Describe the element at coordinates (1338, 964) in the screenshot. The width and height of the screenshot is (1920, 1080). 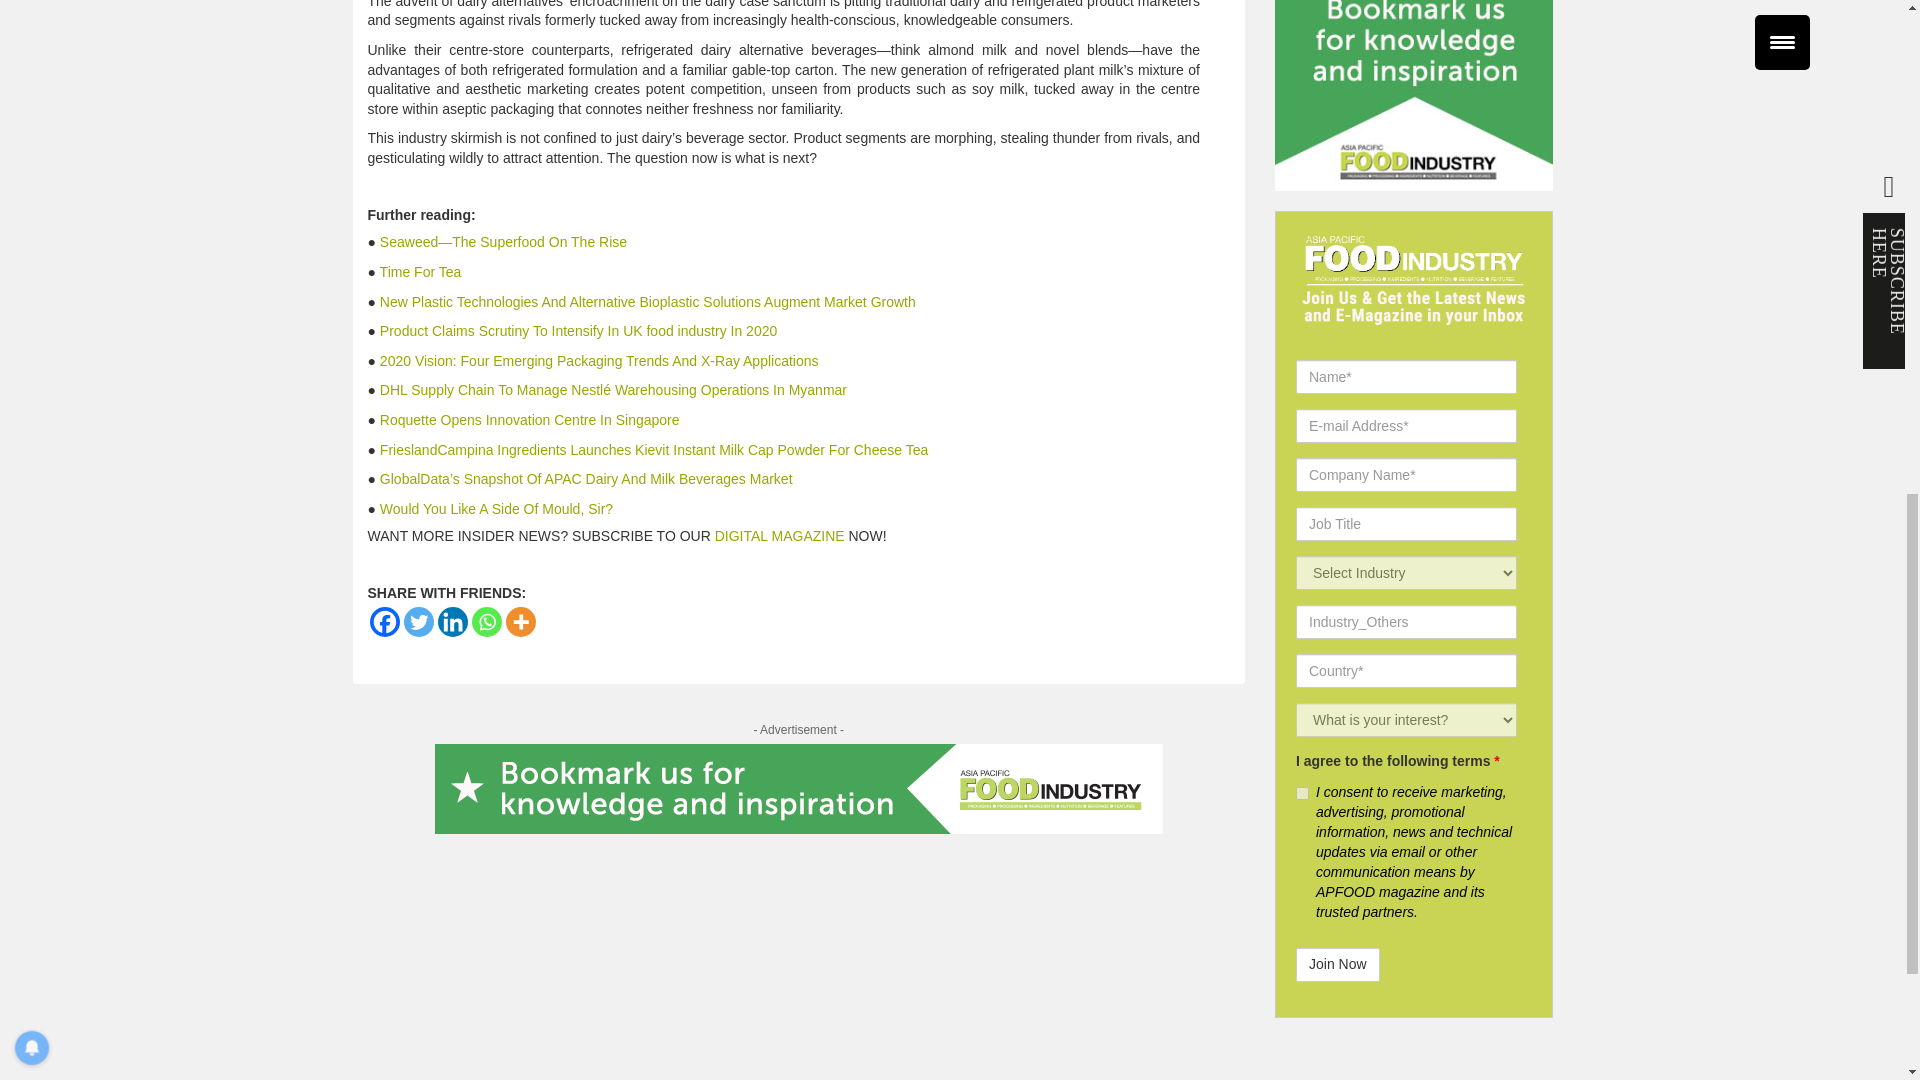
I see `Join Now` at that location.